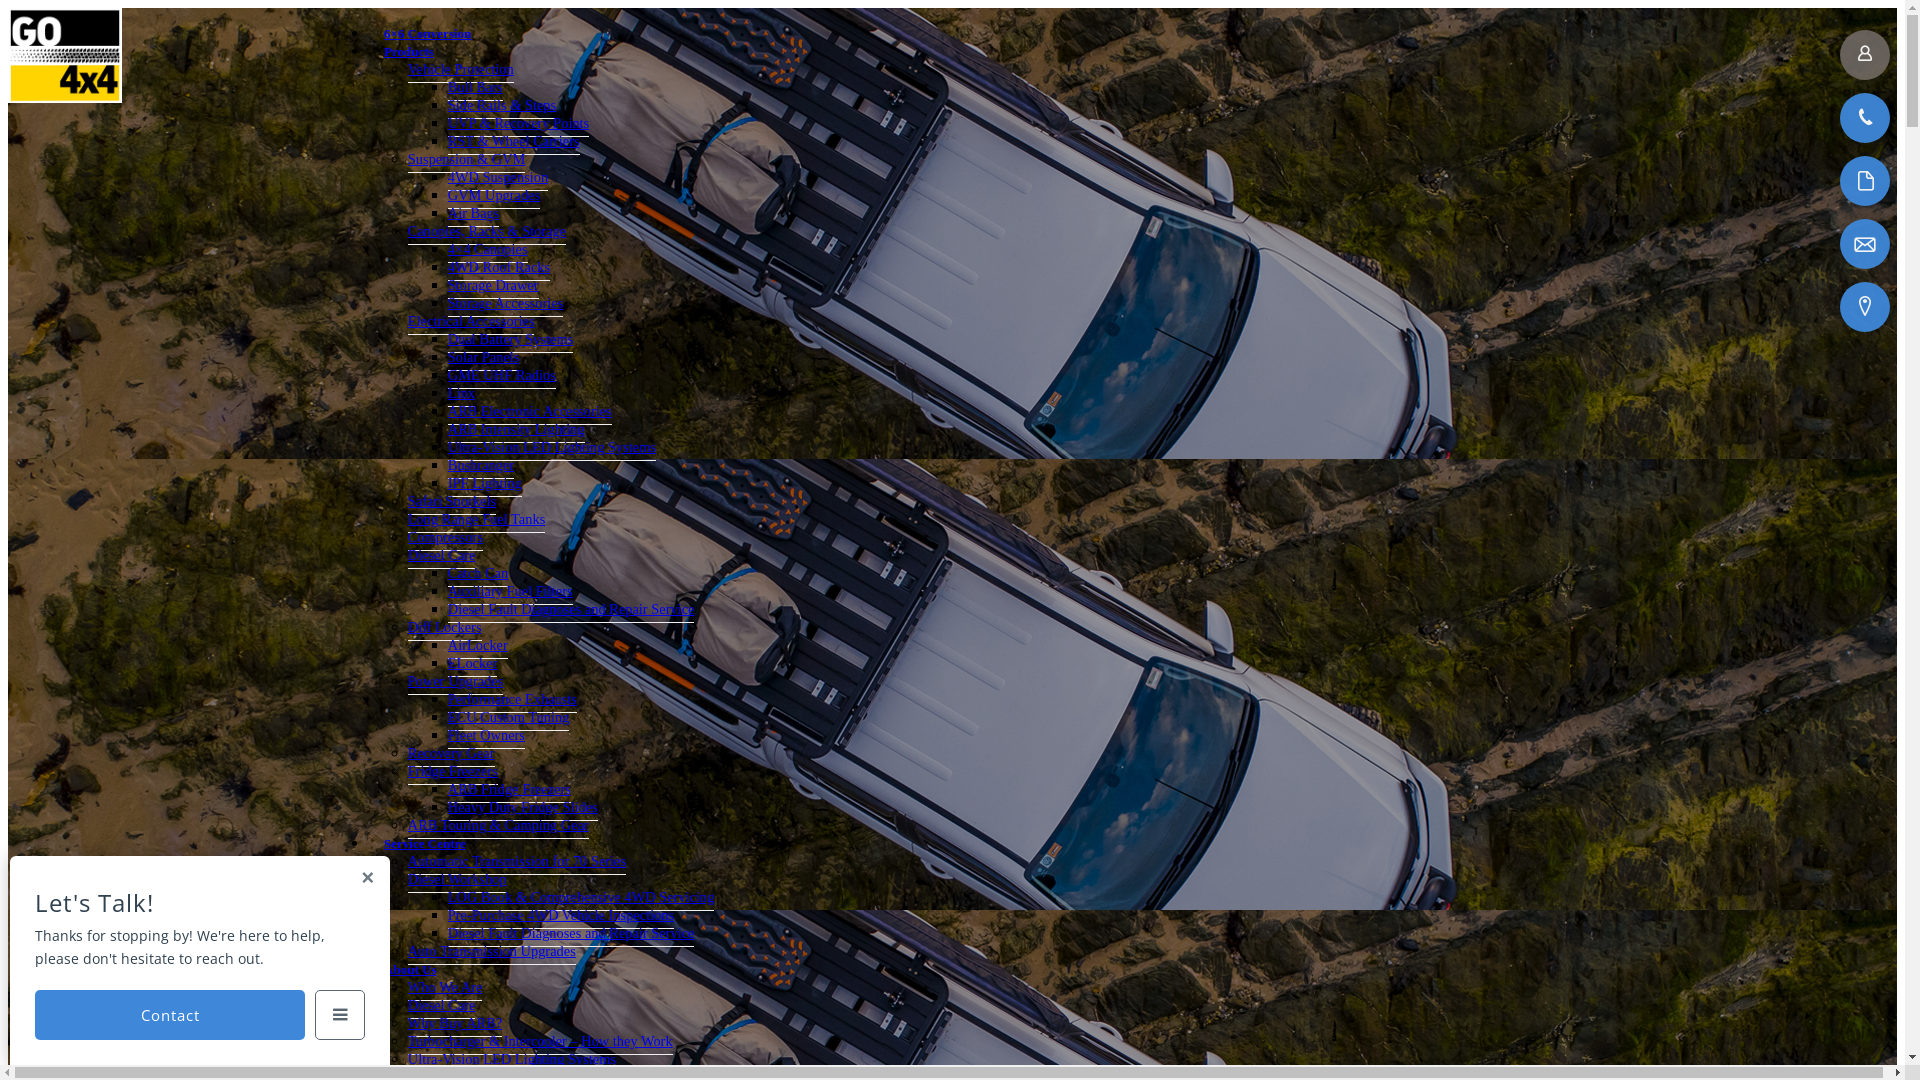  Describe the element at coordinates (478, 646) in the screenshot. I see `AirLocker` at that location.